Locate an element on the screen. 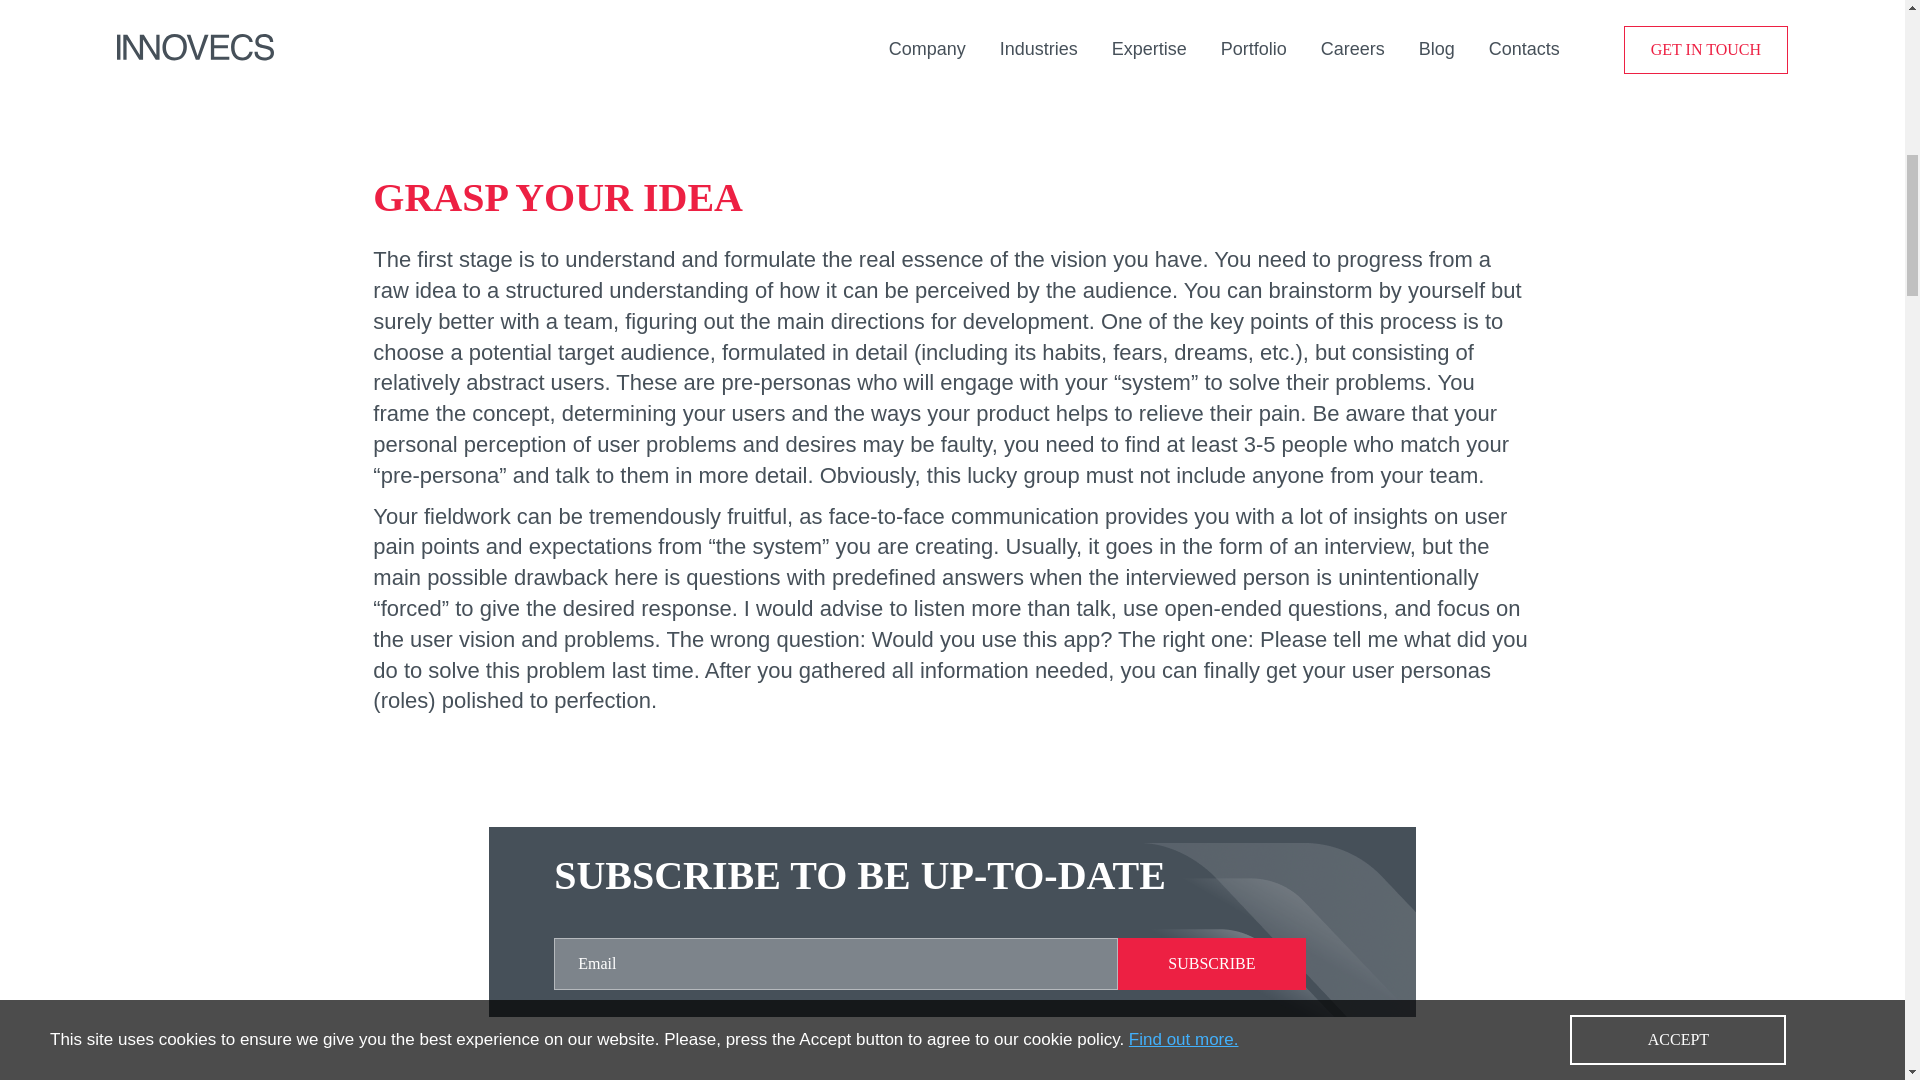 The height and width of the screenshot is (1080, 1920). SUBSCRIBE is located at coordinates (1211, 964).